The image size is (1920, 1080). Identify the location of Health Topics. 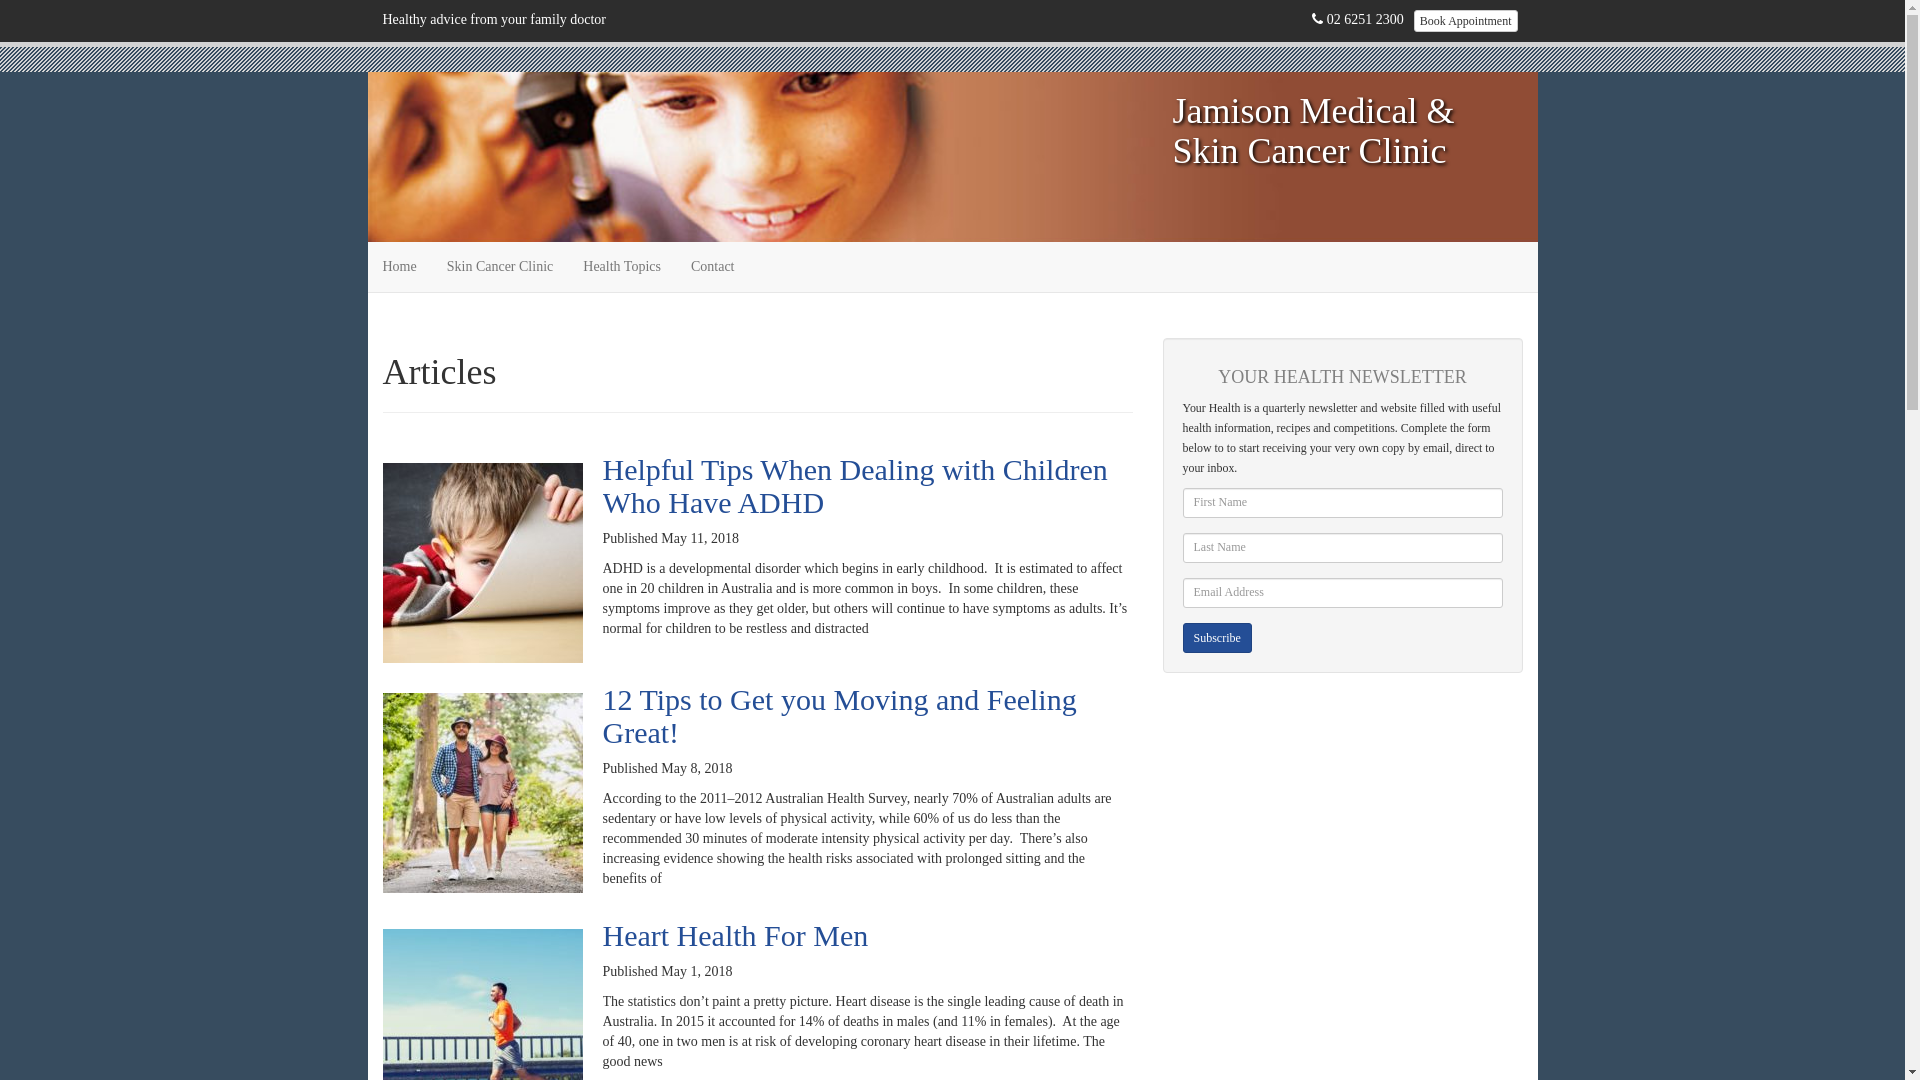
(622, 267).